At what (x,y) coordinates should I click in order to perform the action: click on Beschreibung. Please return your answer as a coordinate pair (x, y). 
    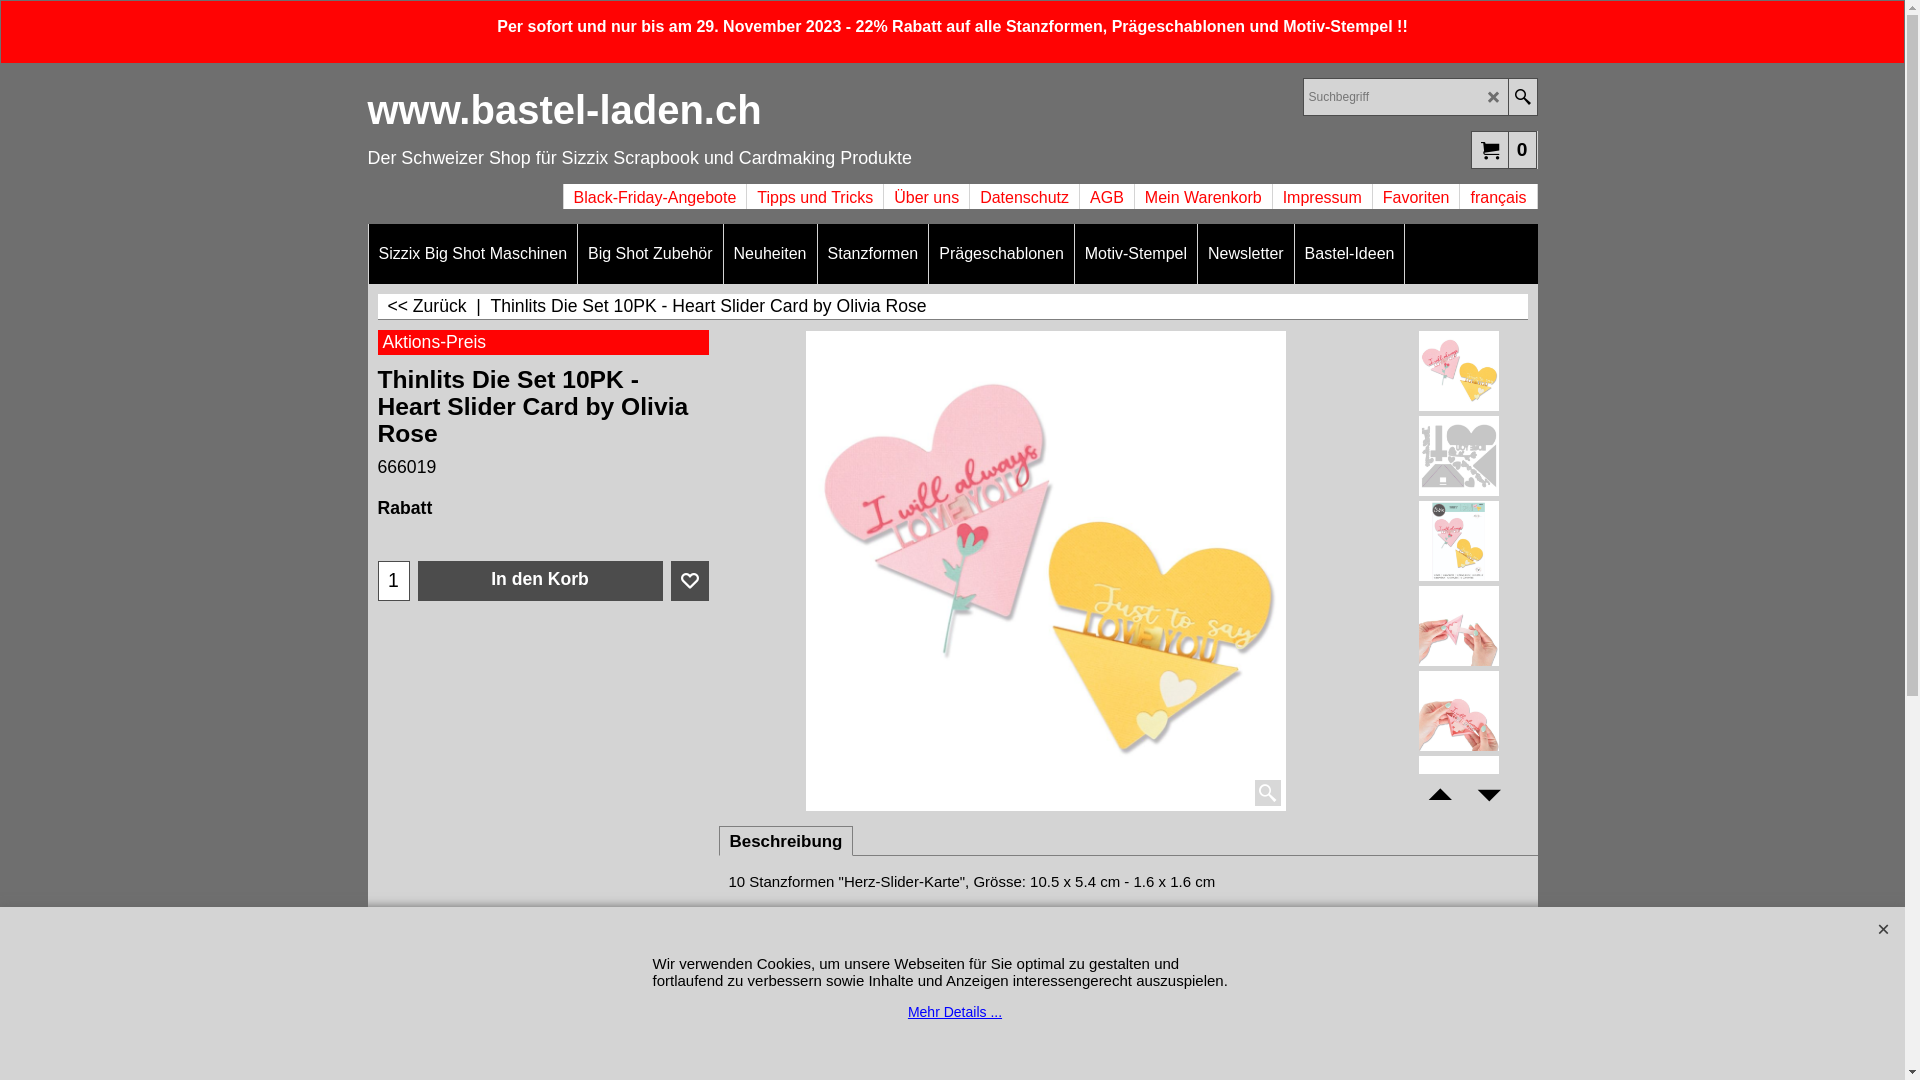
    Looking at the image, I should click on (786, 842).